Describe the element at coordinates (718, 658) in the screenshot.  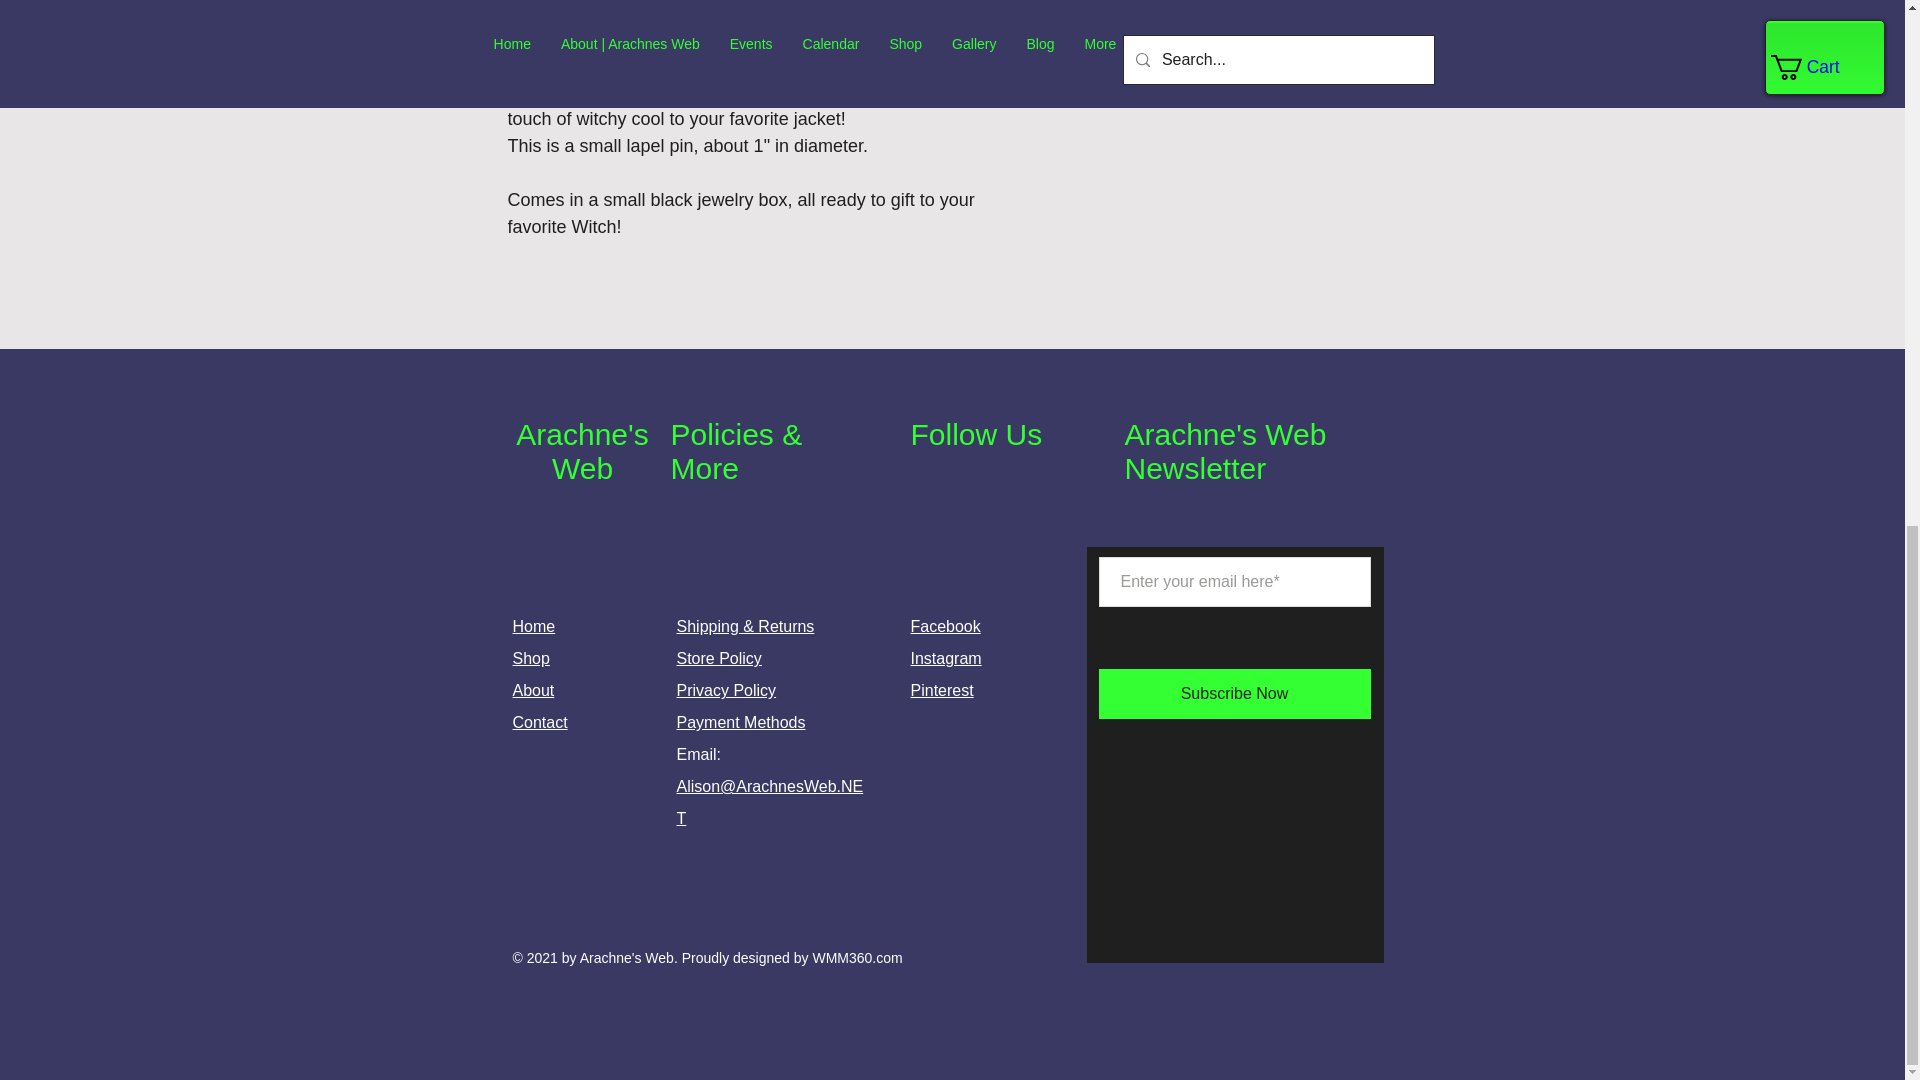
I see `Store Policy` at that location.